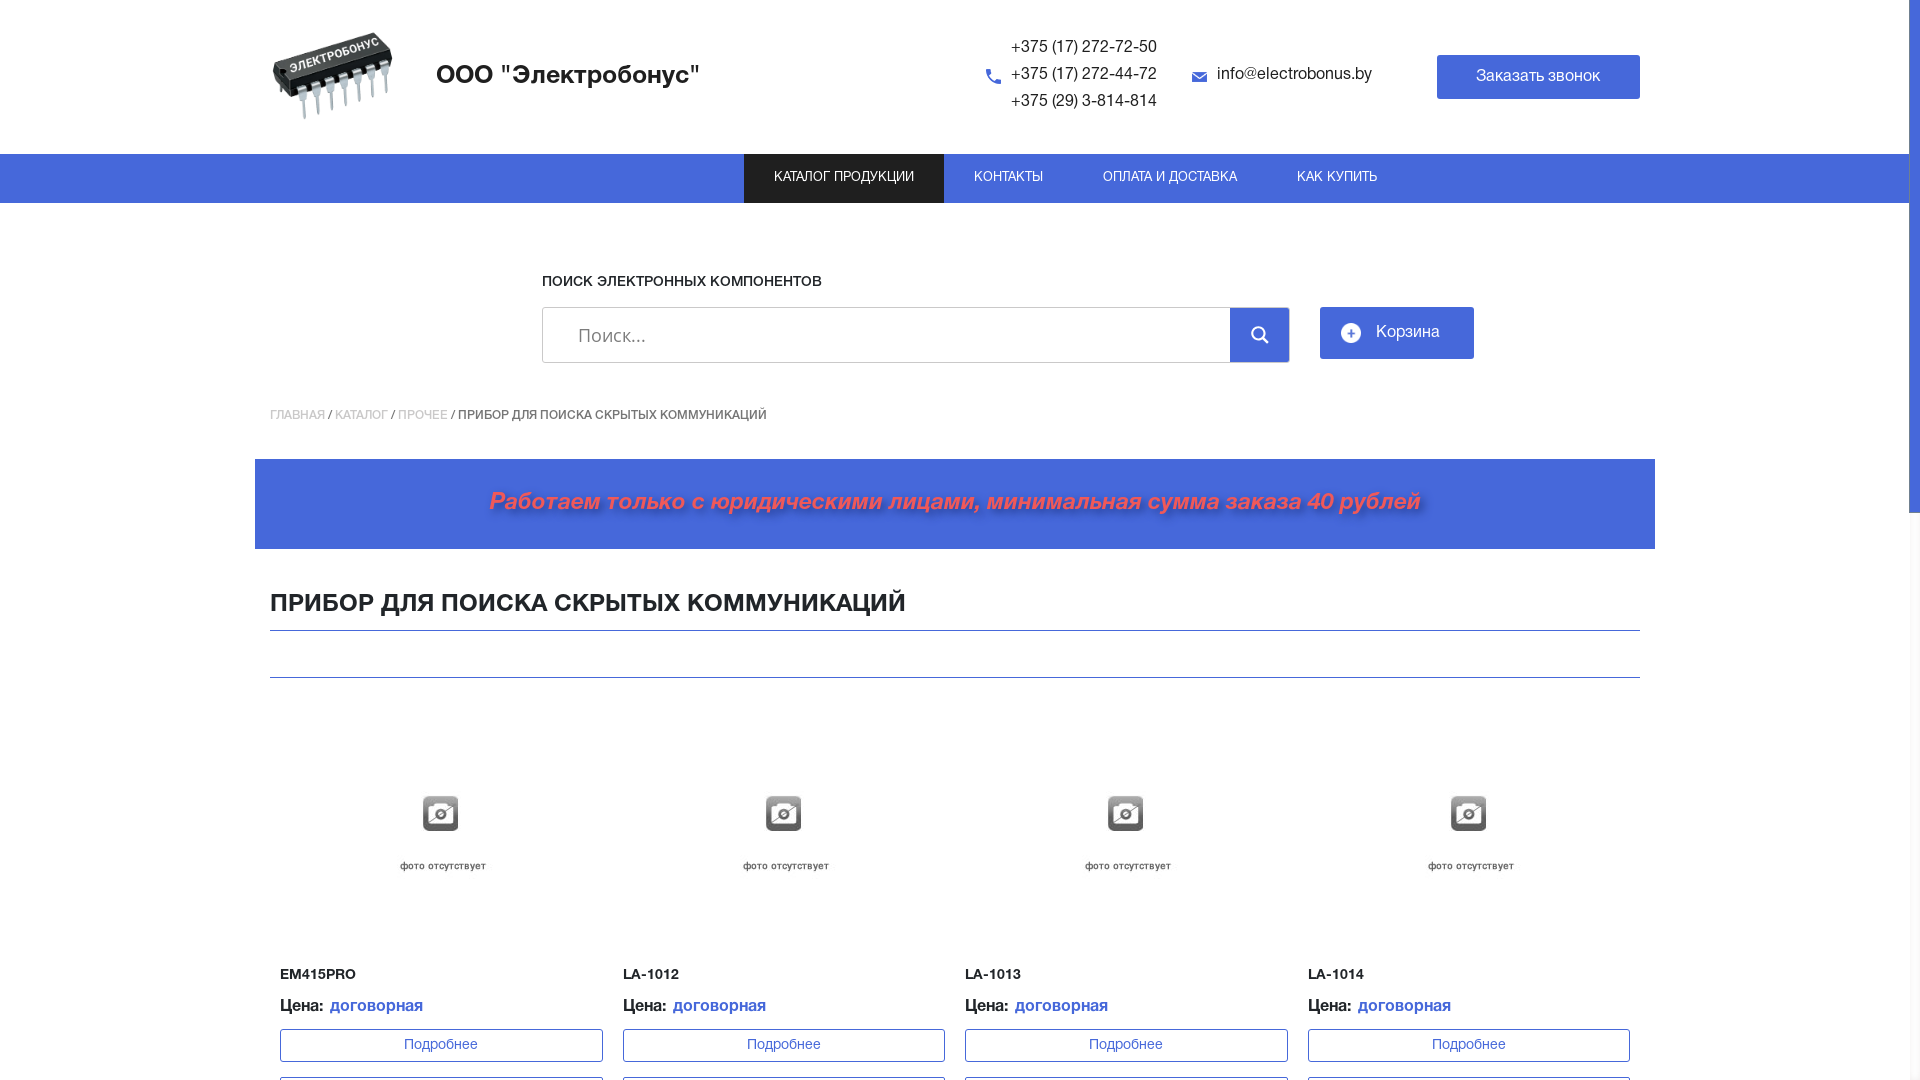 This screenshot has width=1920, height=1080. Describe the element at coordinates (1084, 75) in the screenshot. I see `+375 (17) 272-44-72` at that location.